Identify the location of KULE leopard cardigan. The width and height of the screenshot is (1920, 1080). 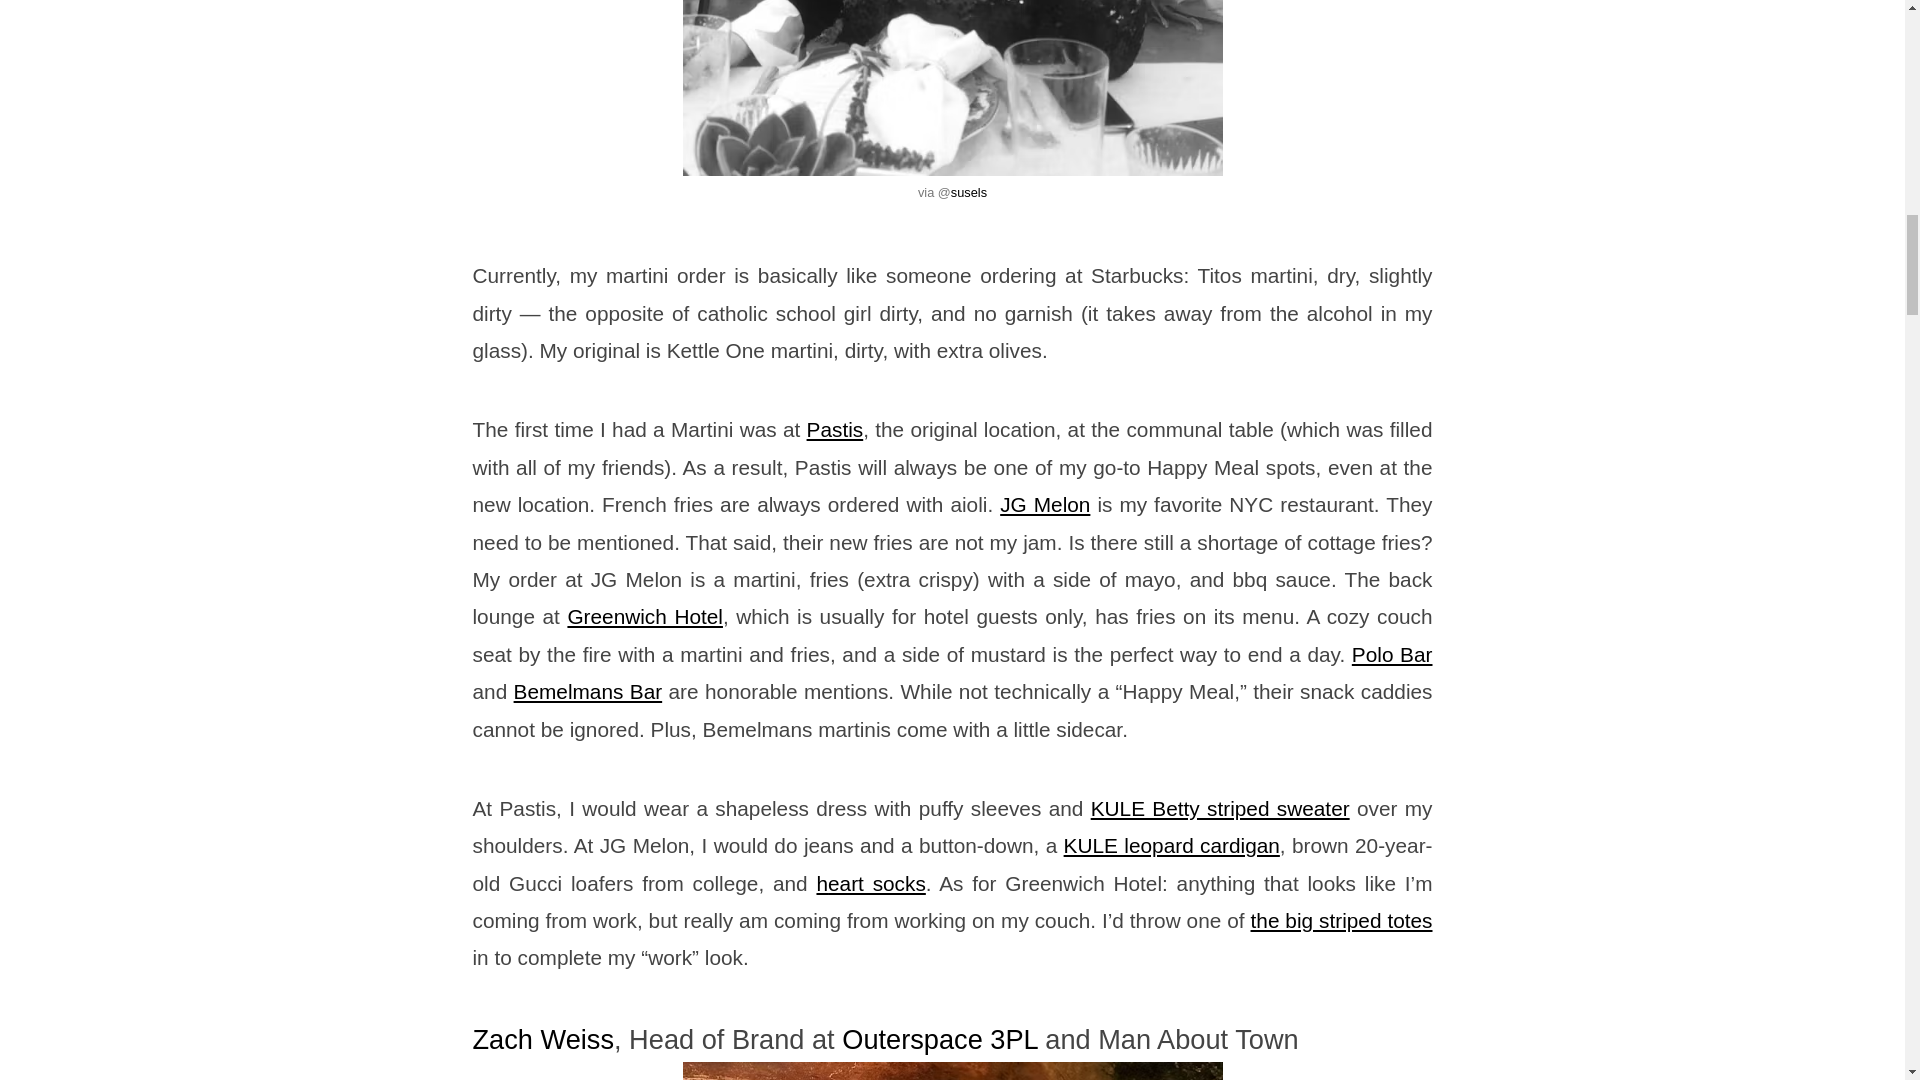
(1172, 845).